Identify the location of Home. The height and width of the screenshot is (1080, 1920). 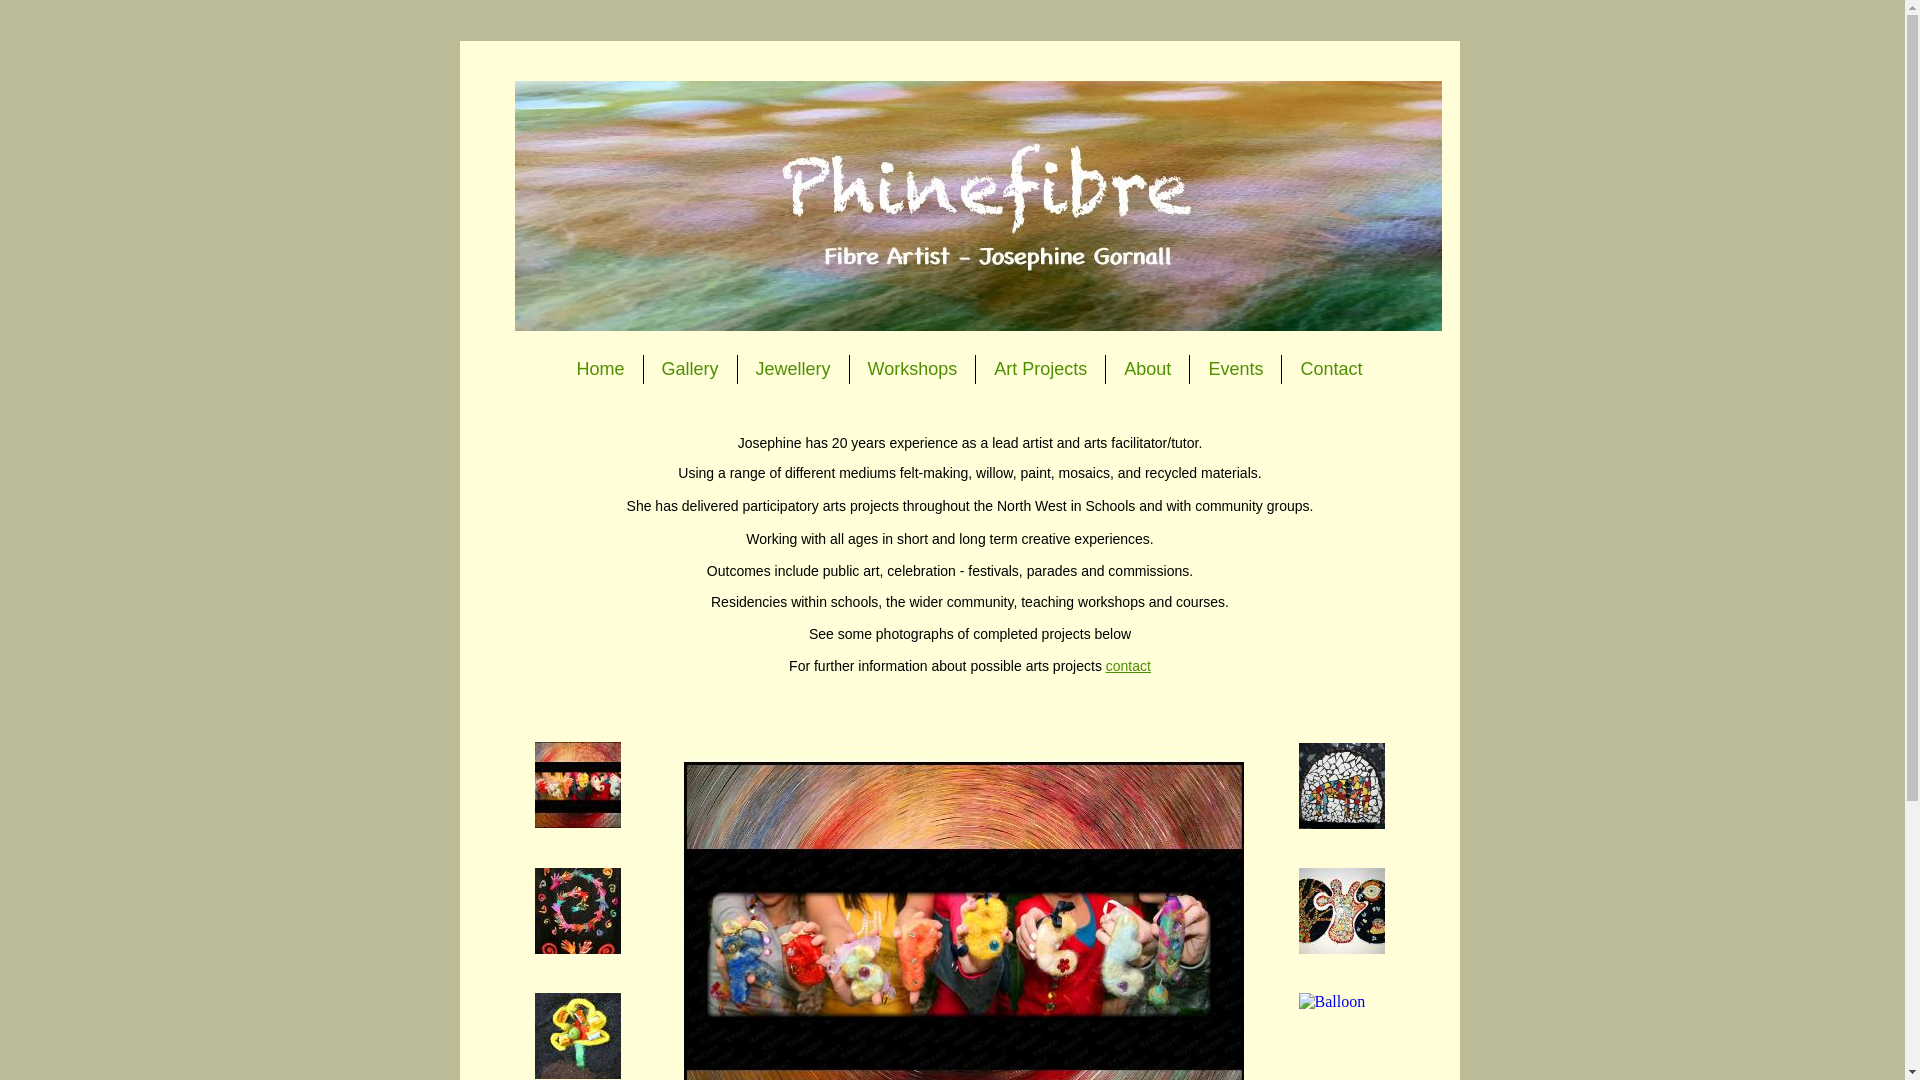
(600, 370).